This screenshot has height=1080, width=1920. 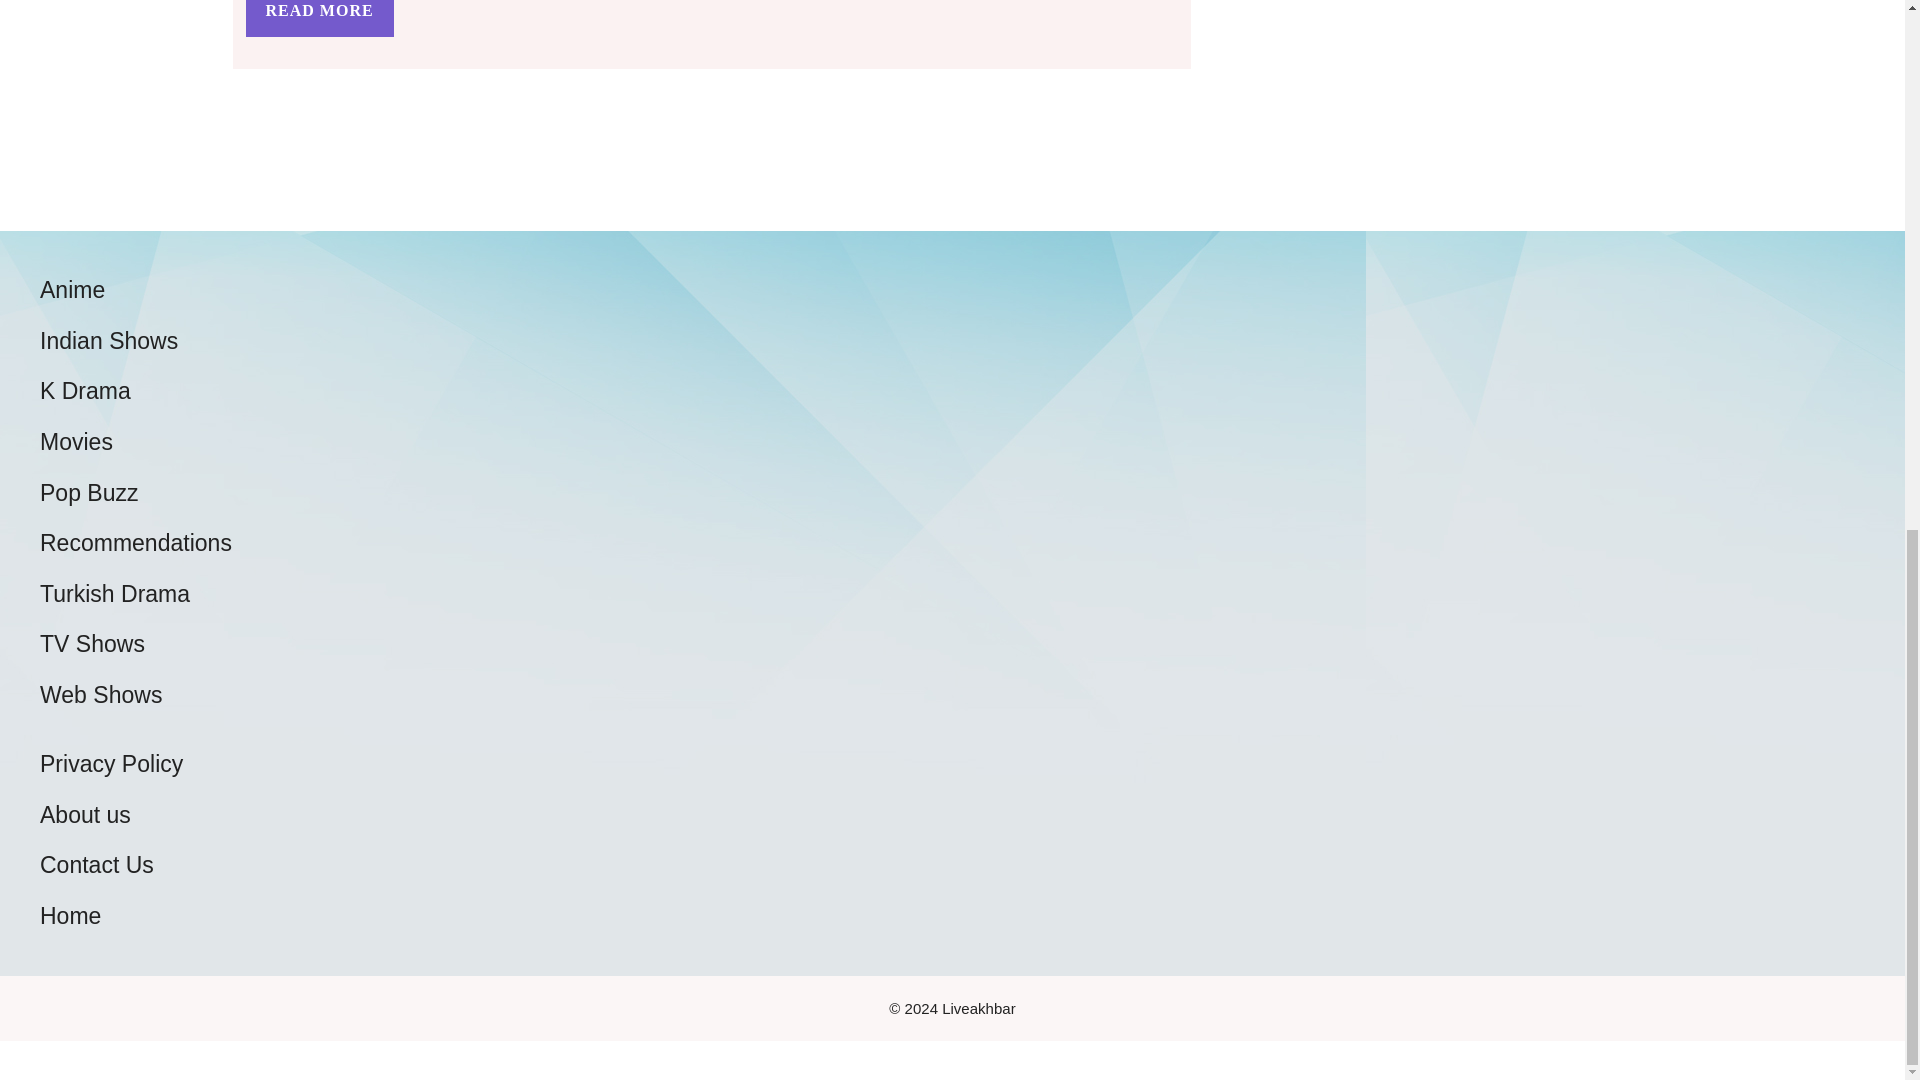 I want to click on Web Shows, so click(x=100, y=694).